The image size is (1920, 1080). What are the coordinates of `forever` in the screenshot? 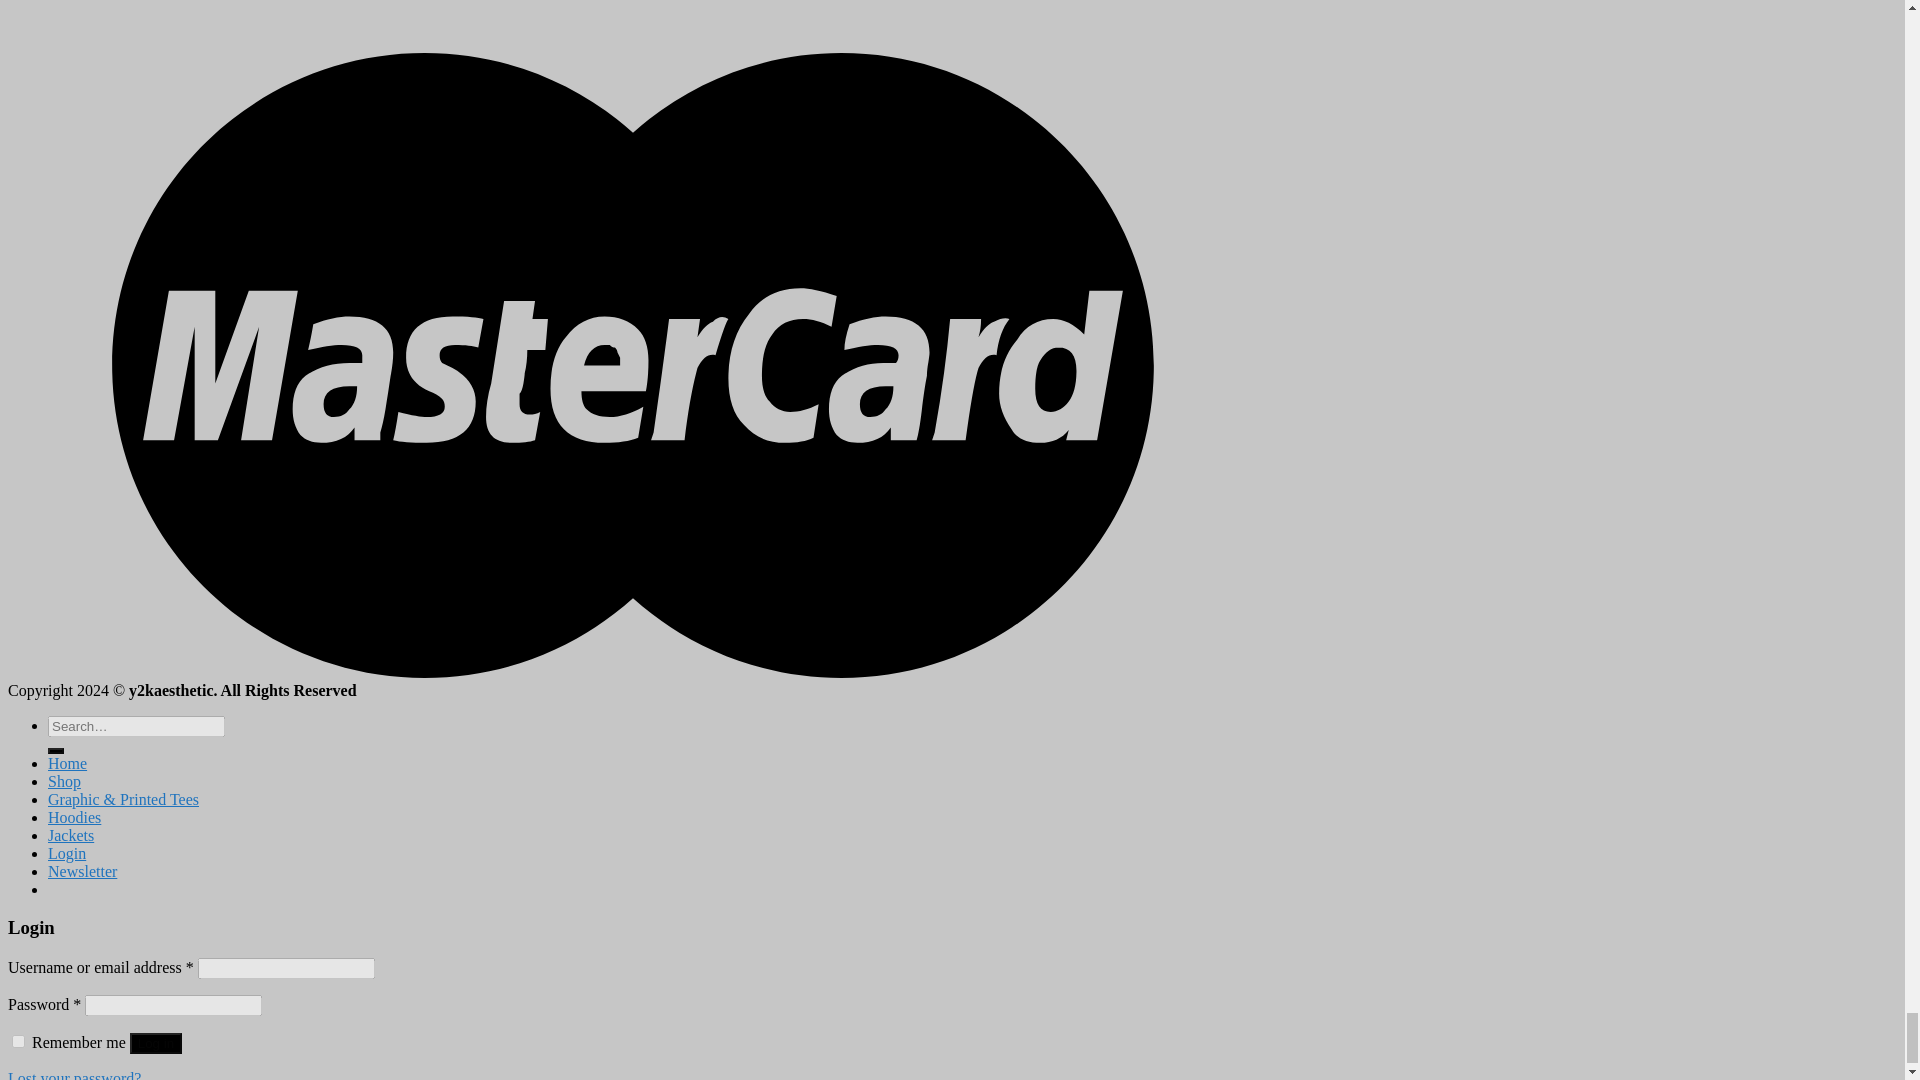 It's located at (18, 1040).